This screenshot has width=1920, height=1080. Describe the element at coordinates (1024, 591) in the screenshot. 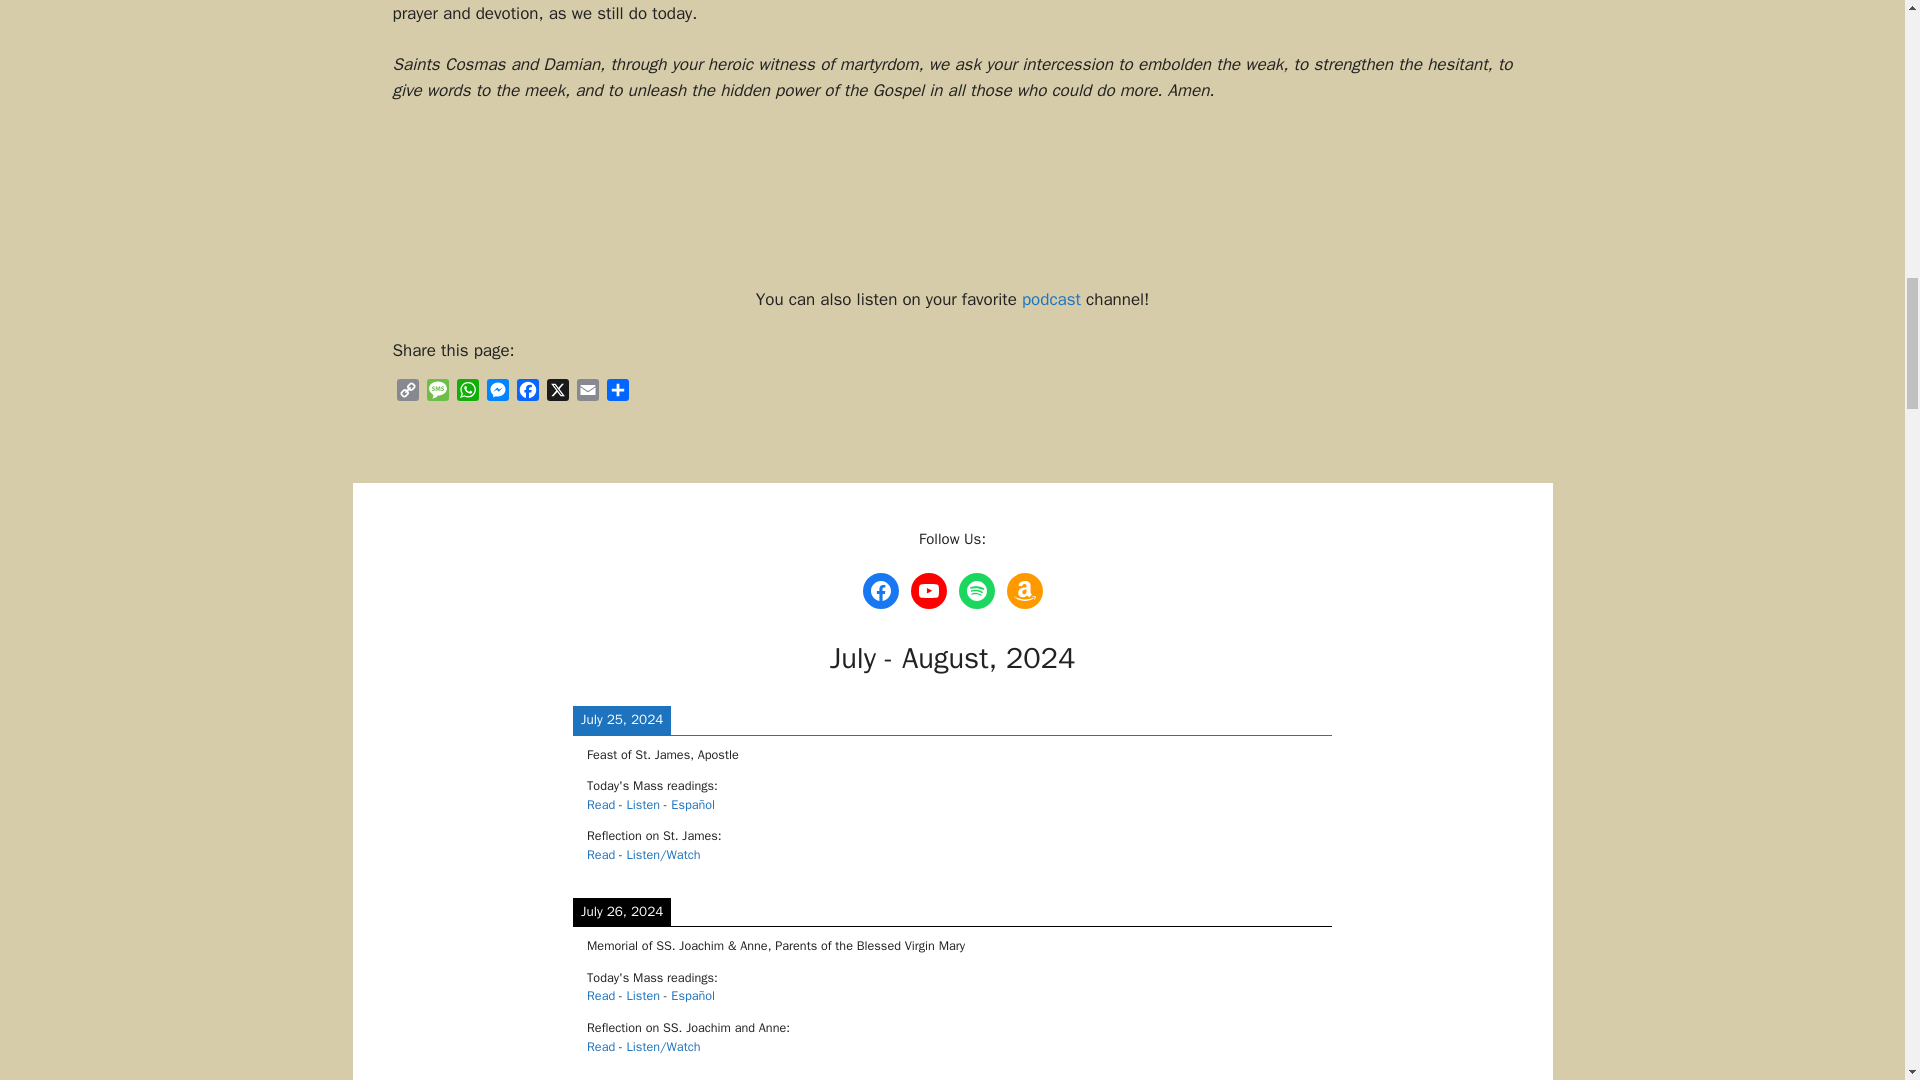

I see `Amazon` at that location.